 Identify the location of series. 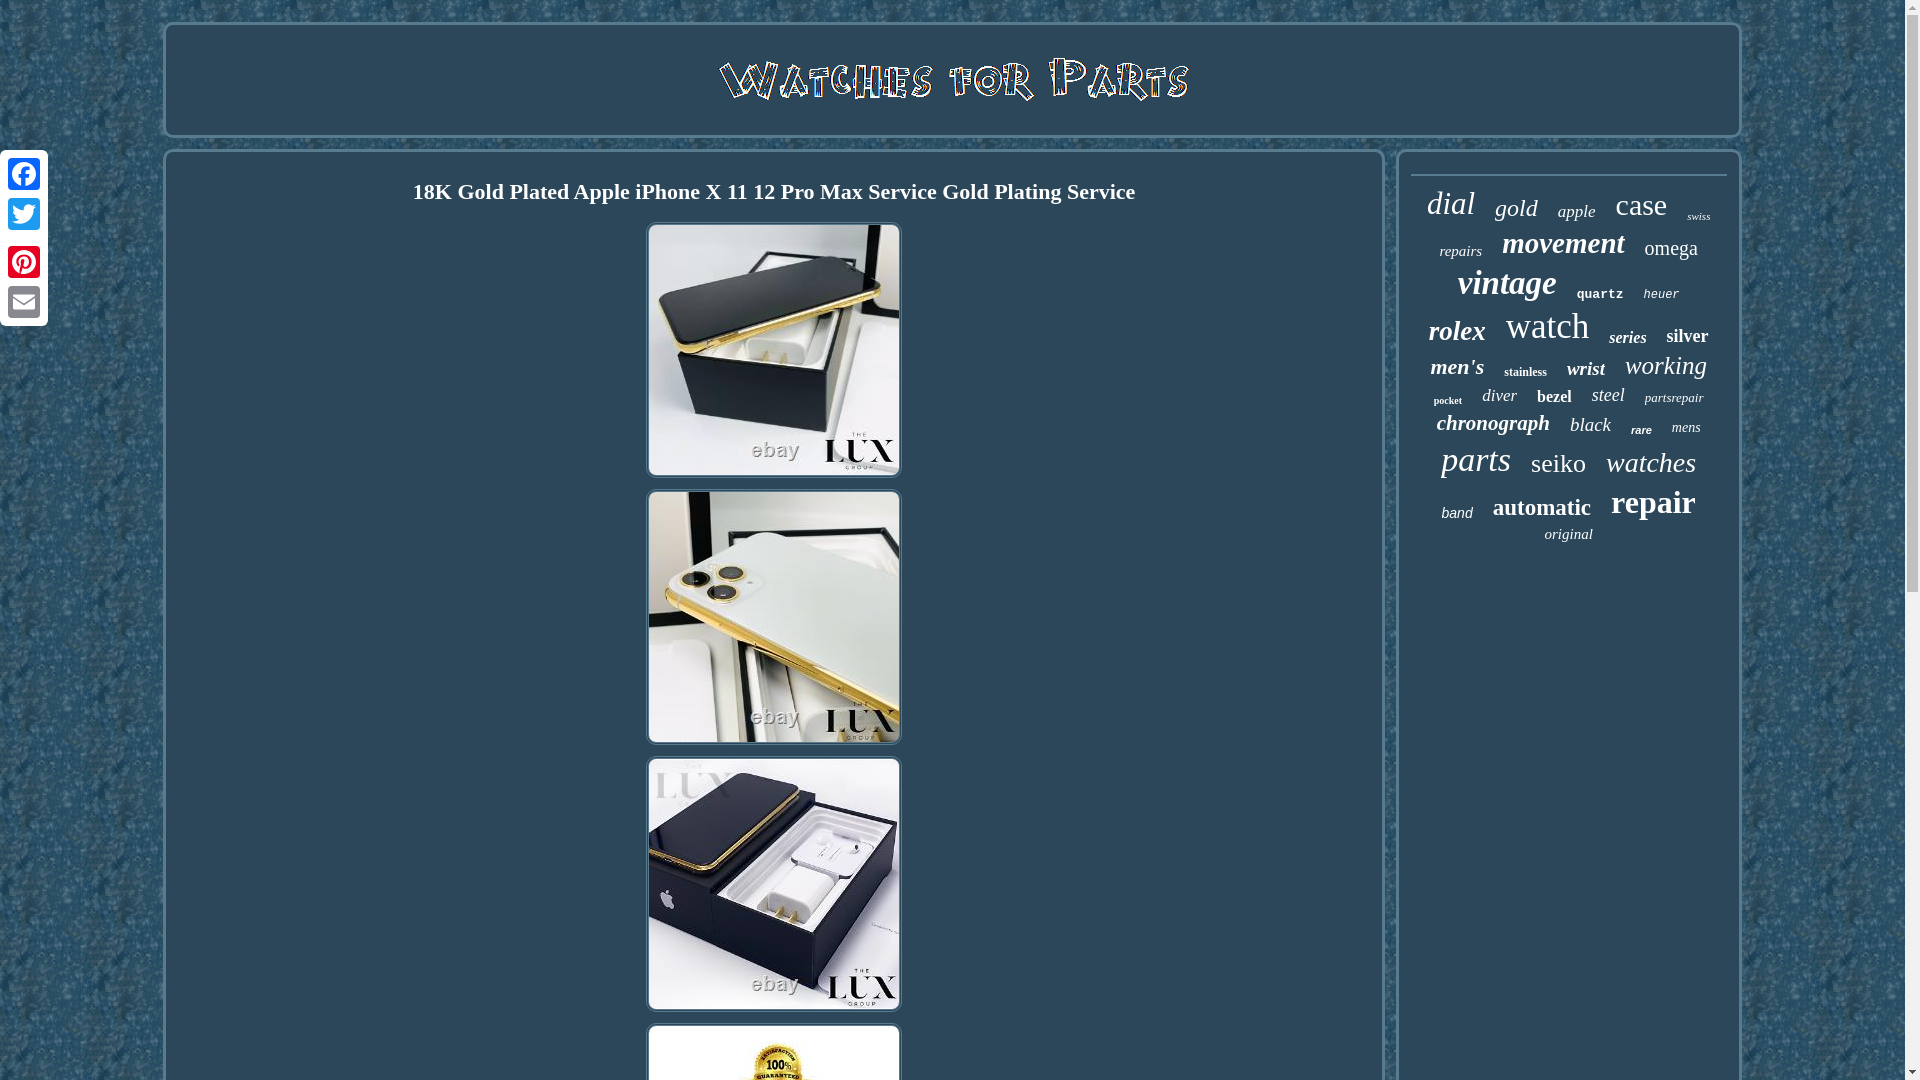
(1626, 338).